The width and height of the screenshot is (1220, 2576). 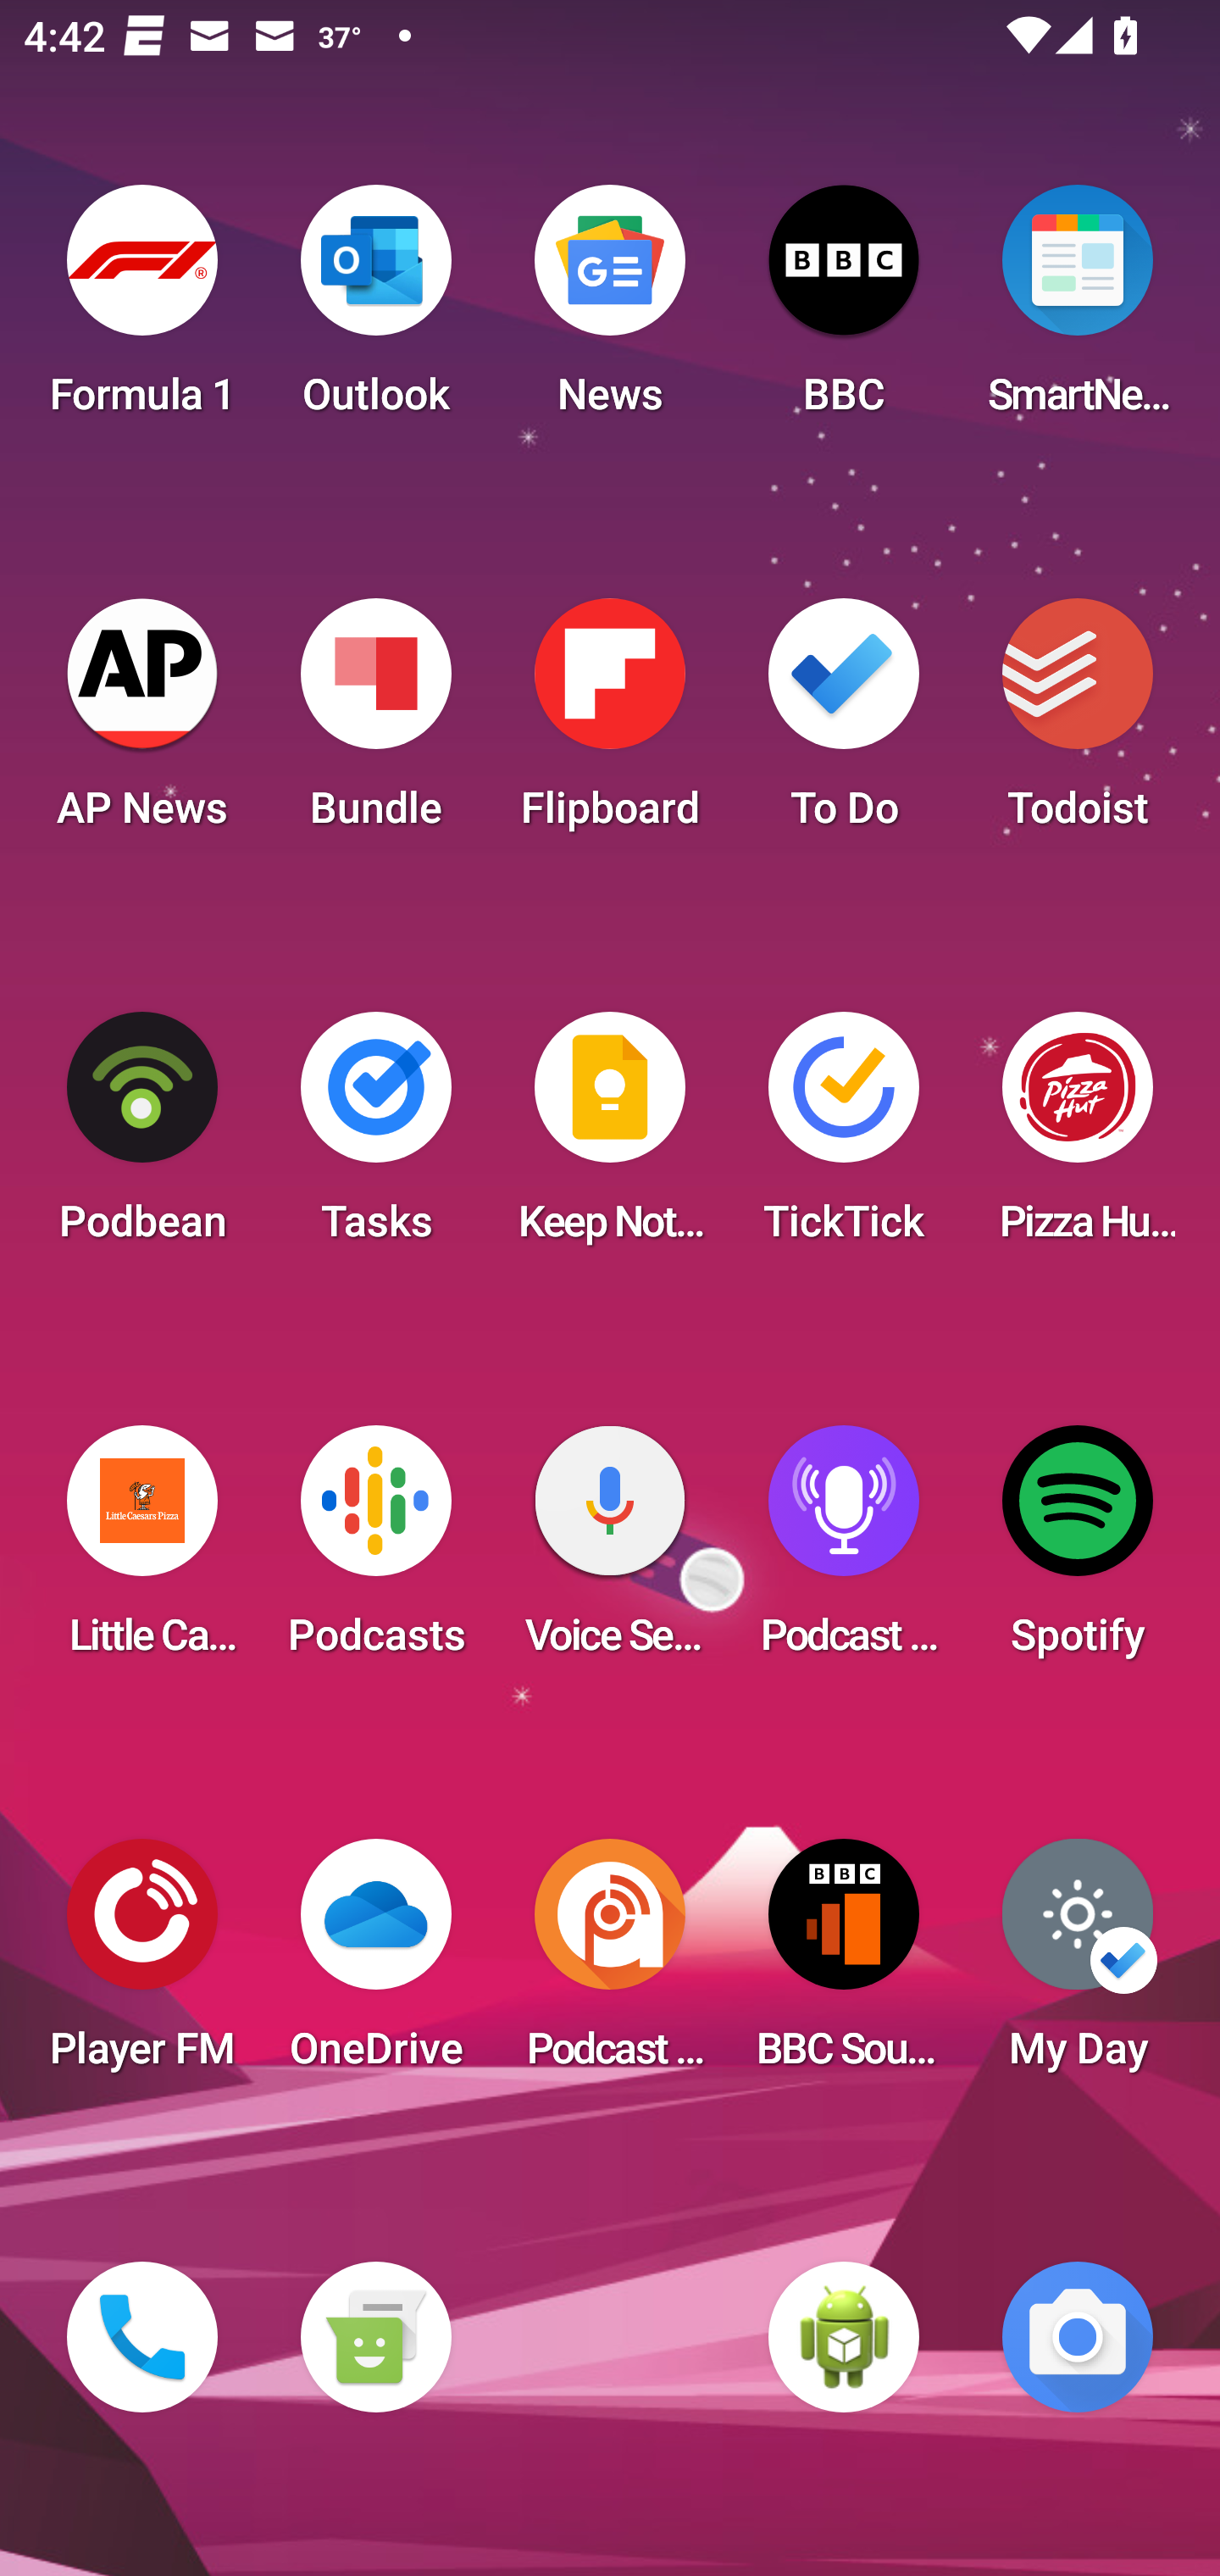 What do you see at coordinates (610, 1137) in the screenshot?
I see `Keep Notes` at bounding box center [610, 1137].